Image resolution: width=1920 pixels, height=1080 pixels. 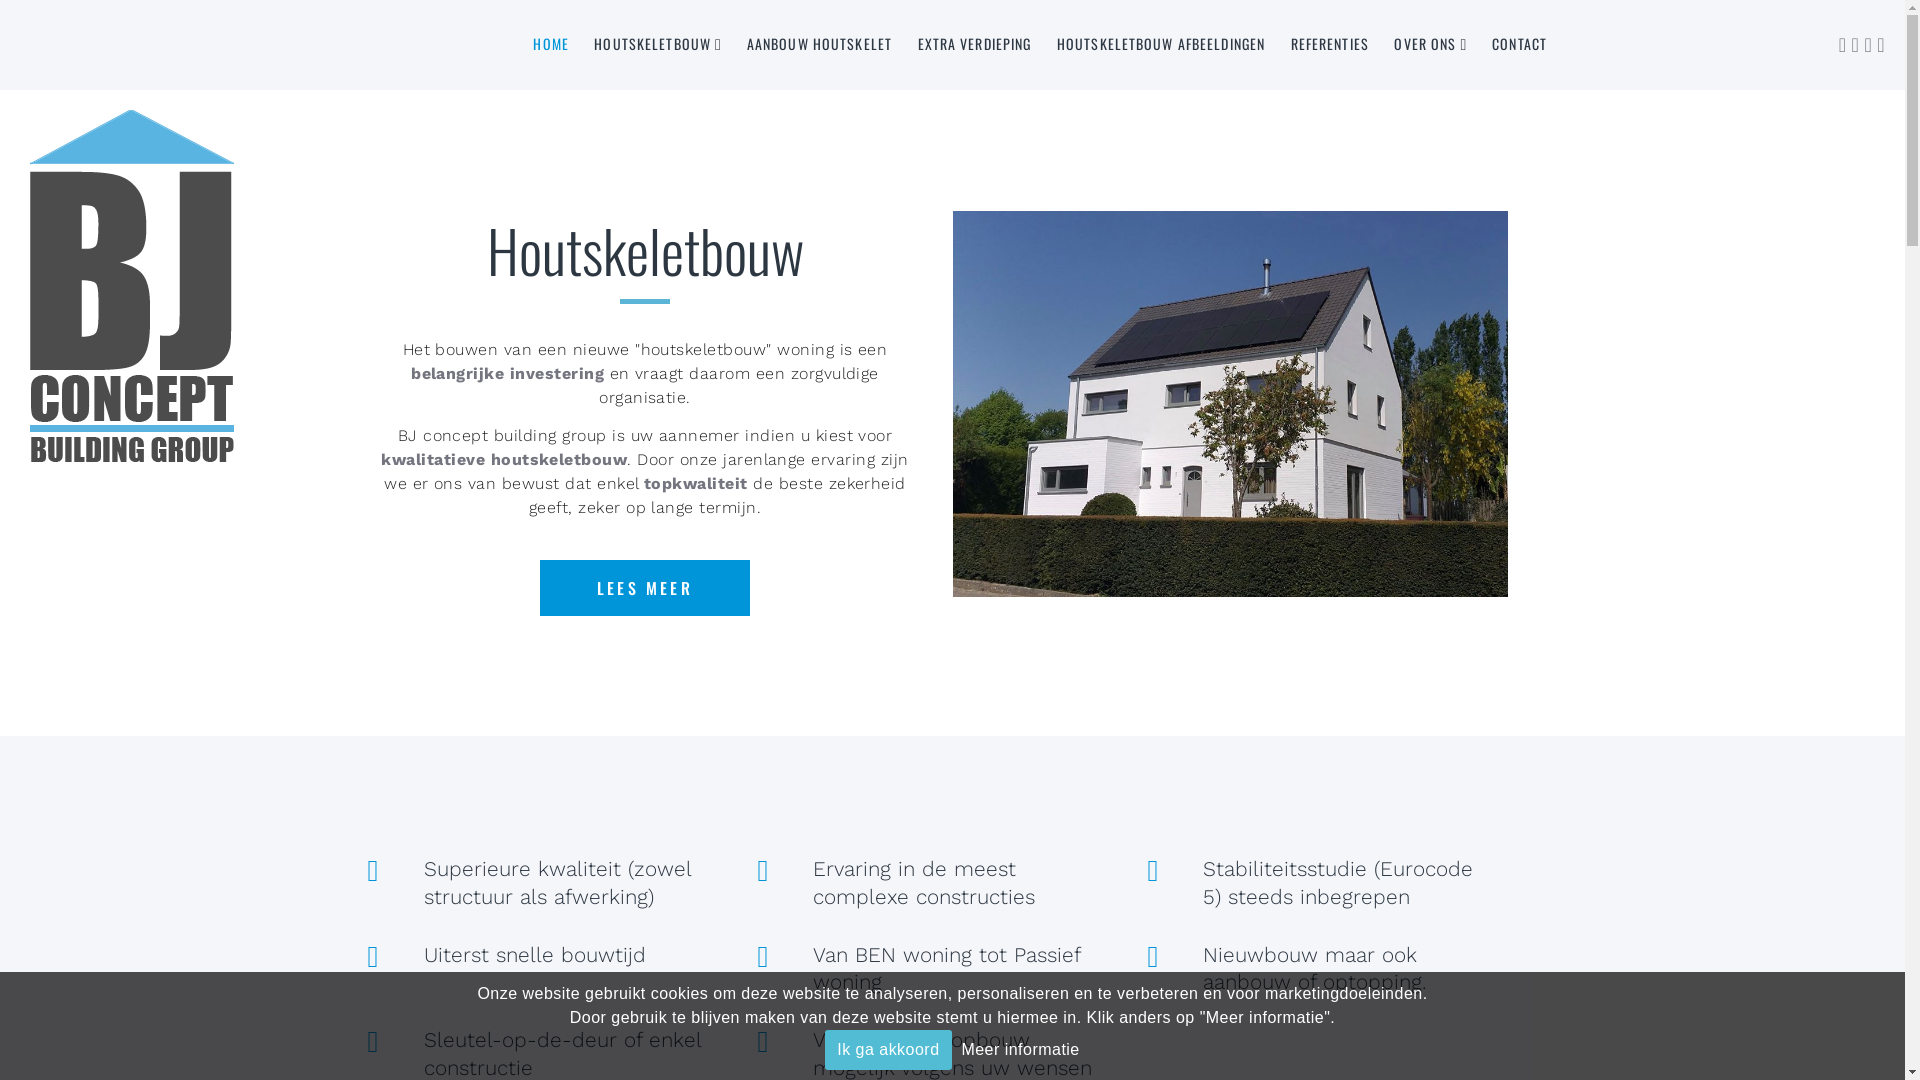 What do you see at coordinates (1230, 404) in the screenshot?
I see `houtskelet optopping` at bounding box center [1230, 404].